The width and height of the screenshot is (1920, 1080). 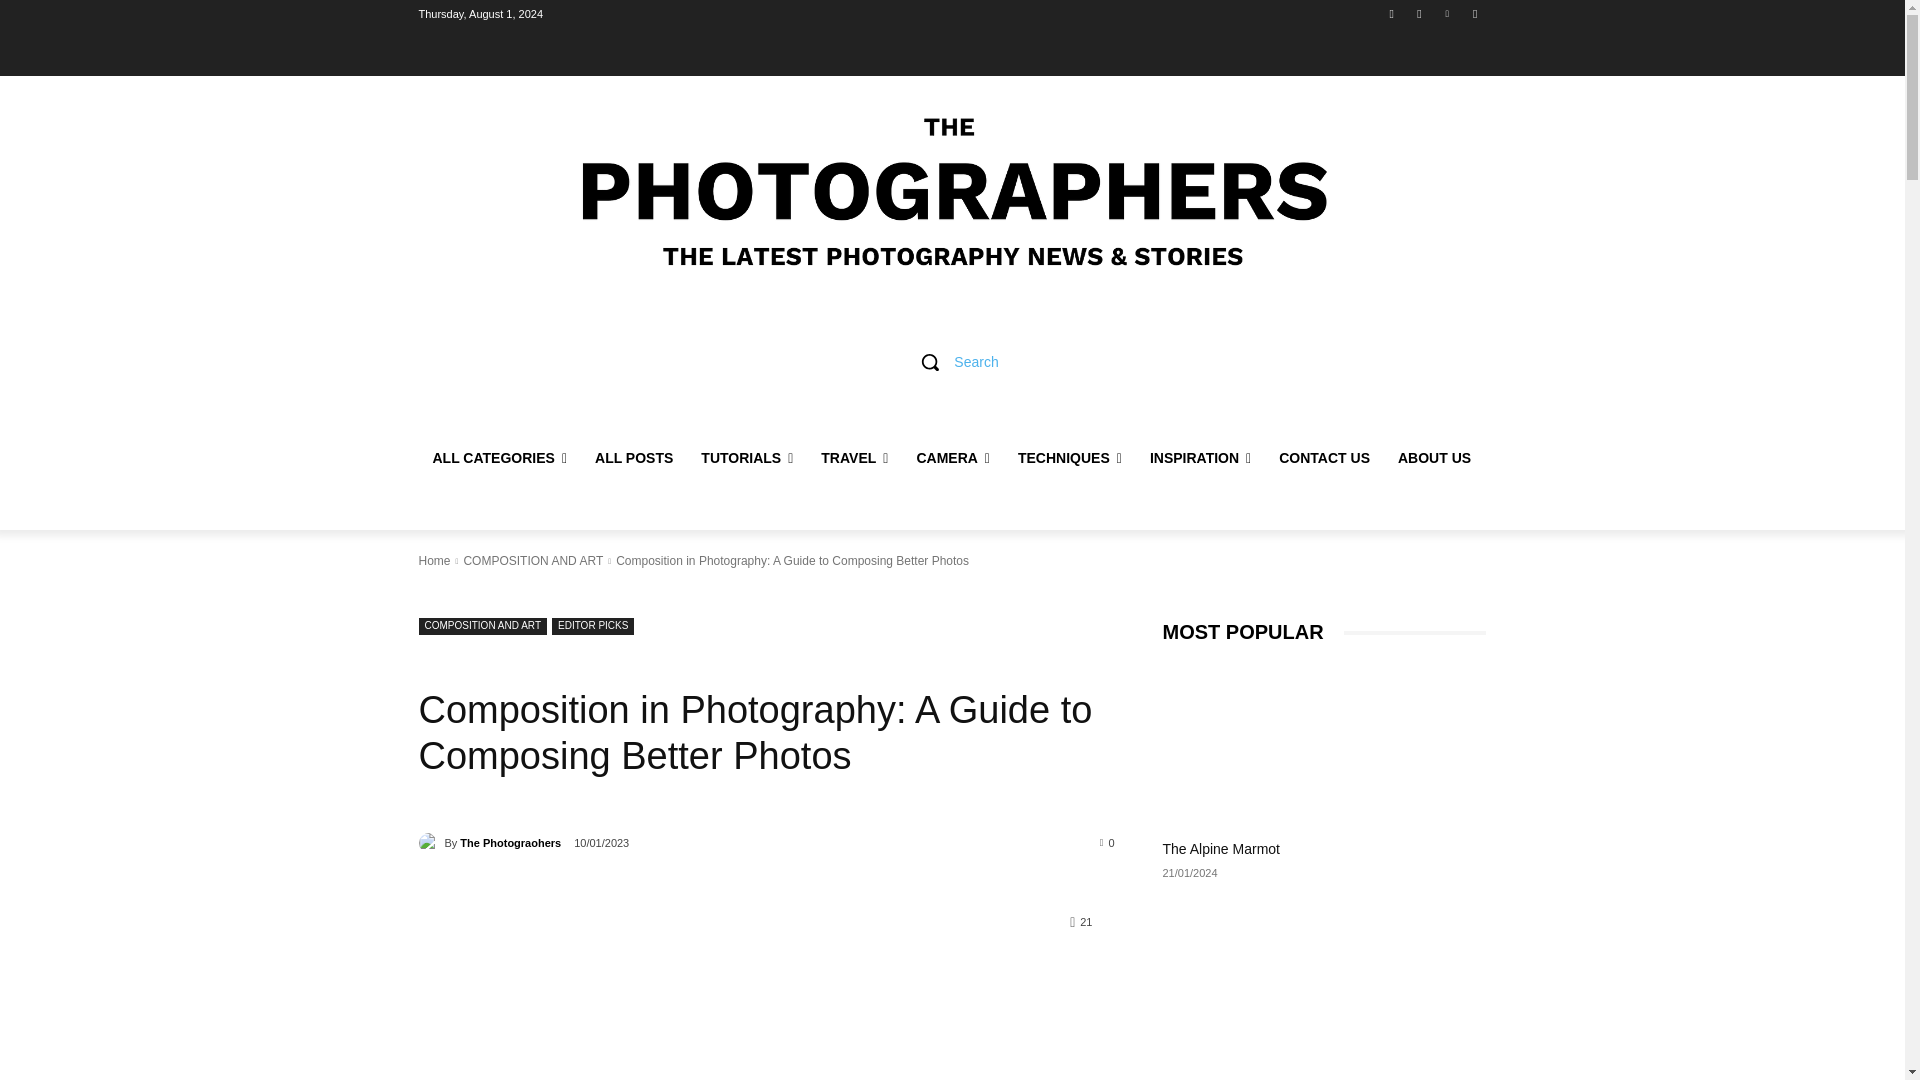 I want to click on Youtube, so click(x=1474, y=13).